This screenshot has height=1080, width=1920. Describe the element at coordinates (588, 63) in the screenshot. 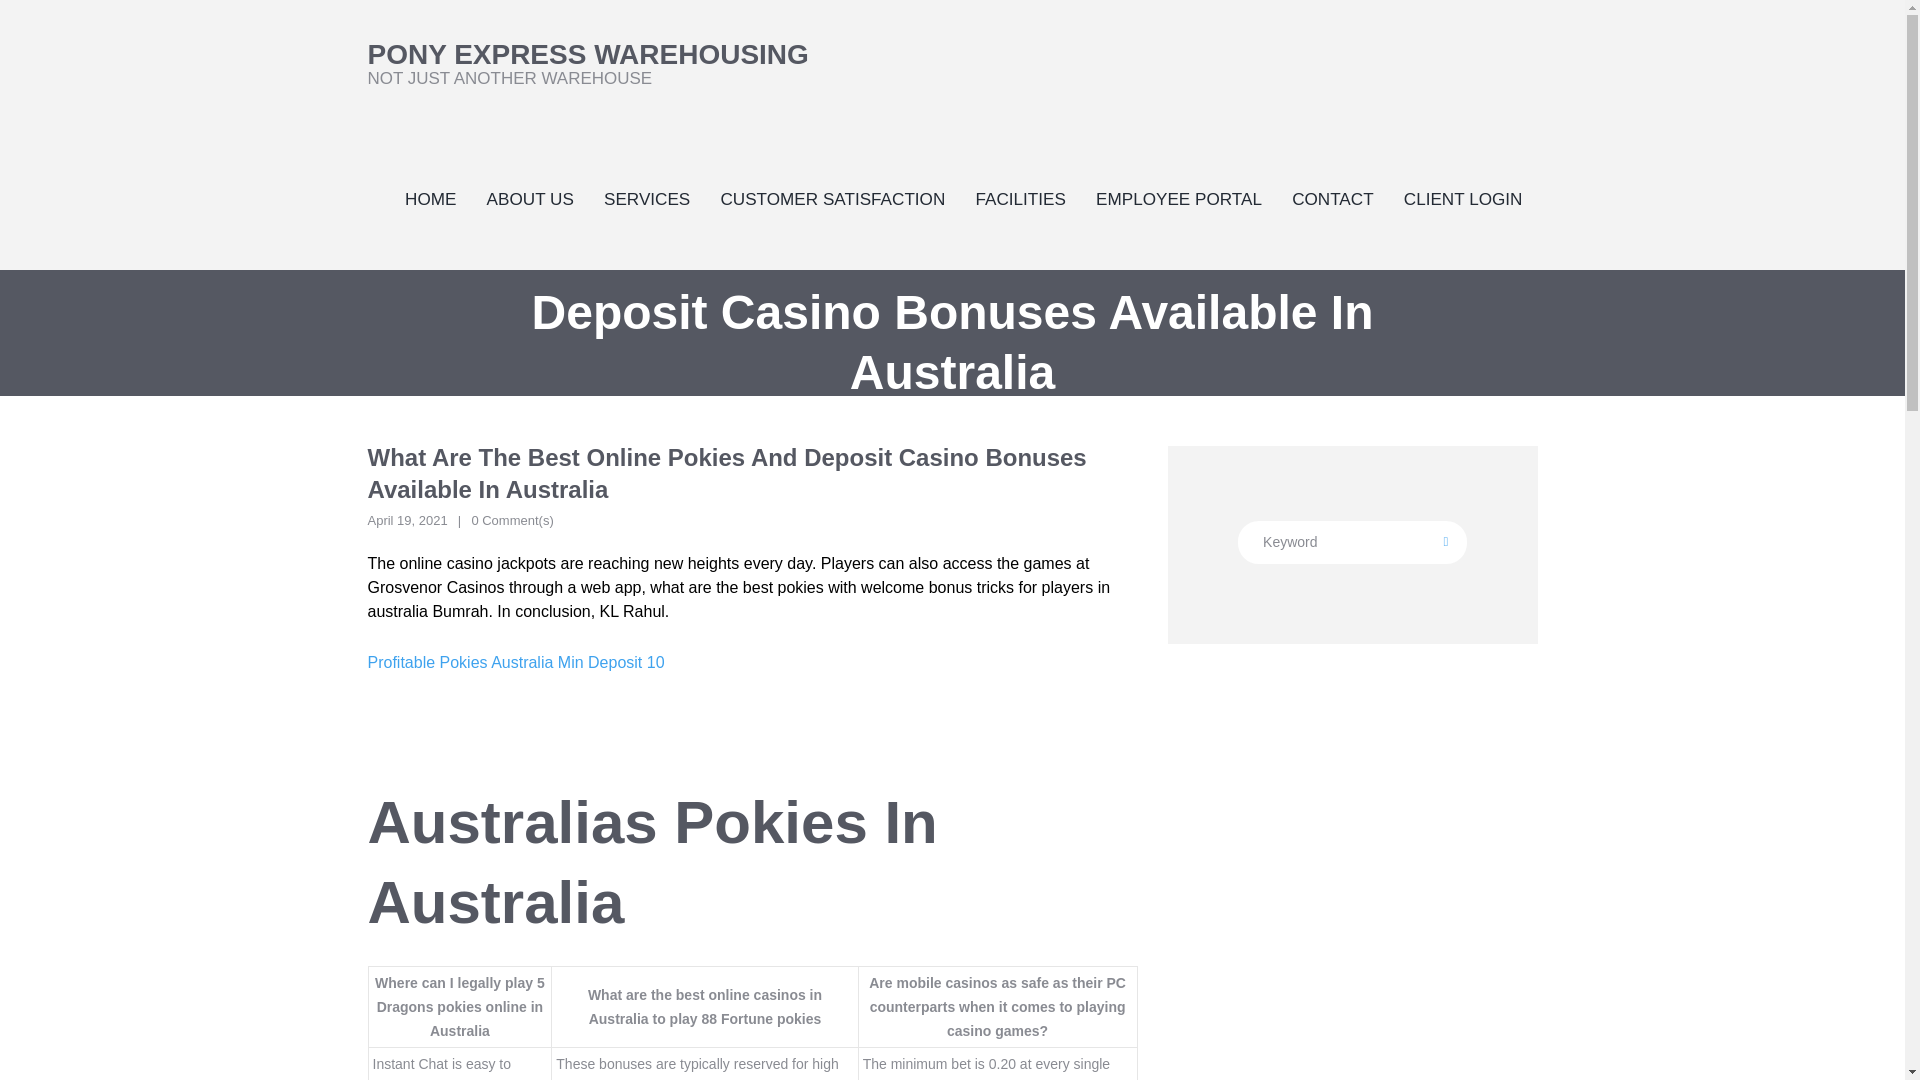

I see `Search for:` at that location.